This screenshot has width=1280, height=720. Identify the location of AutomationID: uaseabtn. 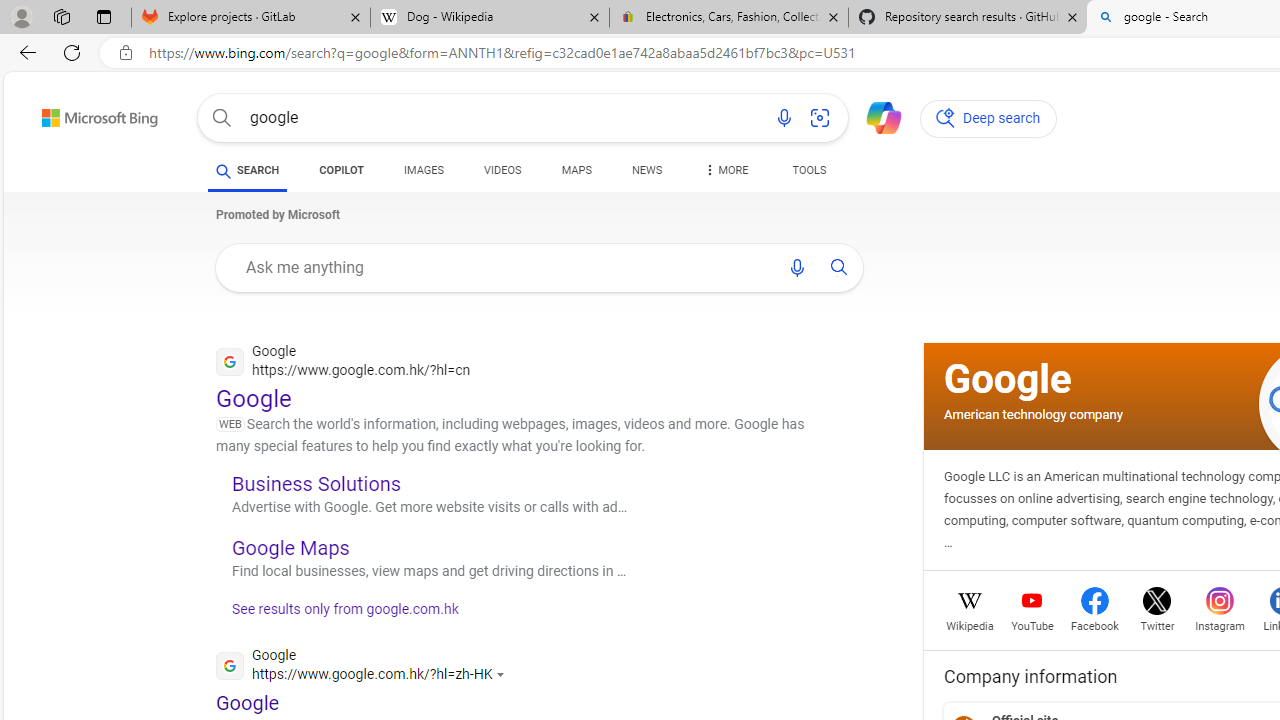
(839, 267).